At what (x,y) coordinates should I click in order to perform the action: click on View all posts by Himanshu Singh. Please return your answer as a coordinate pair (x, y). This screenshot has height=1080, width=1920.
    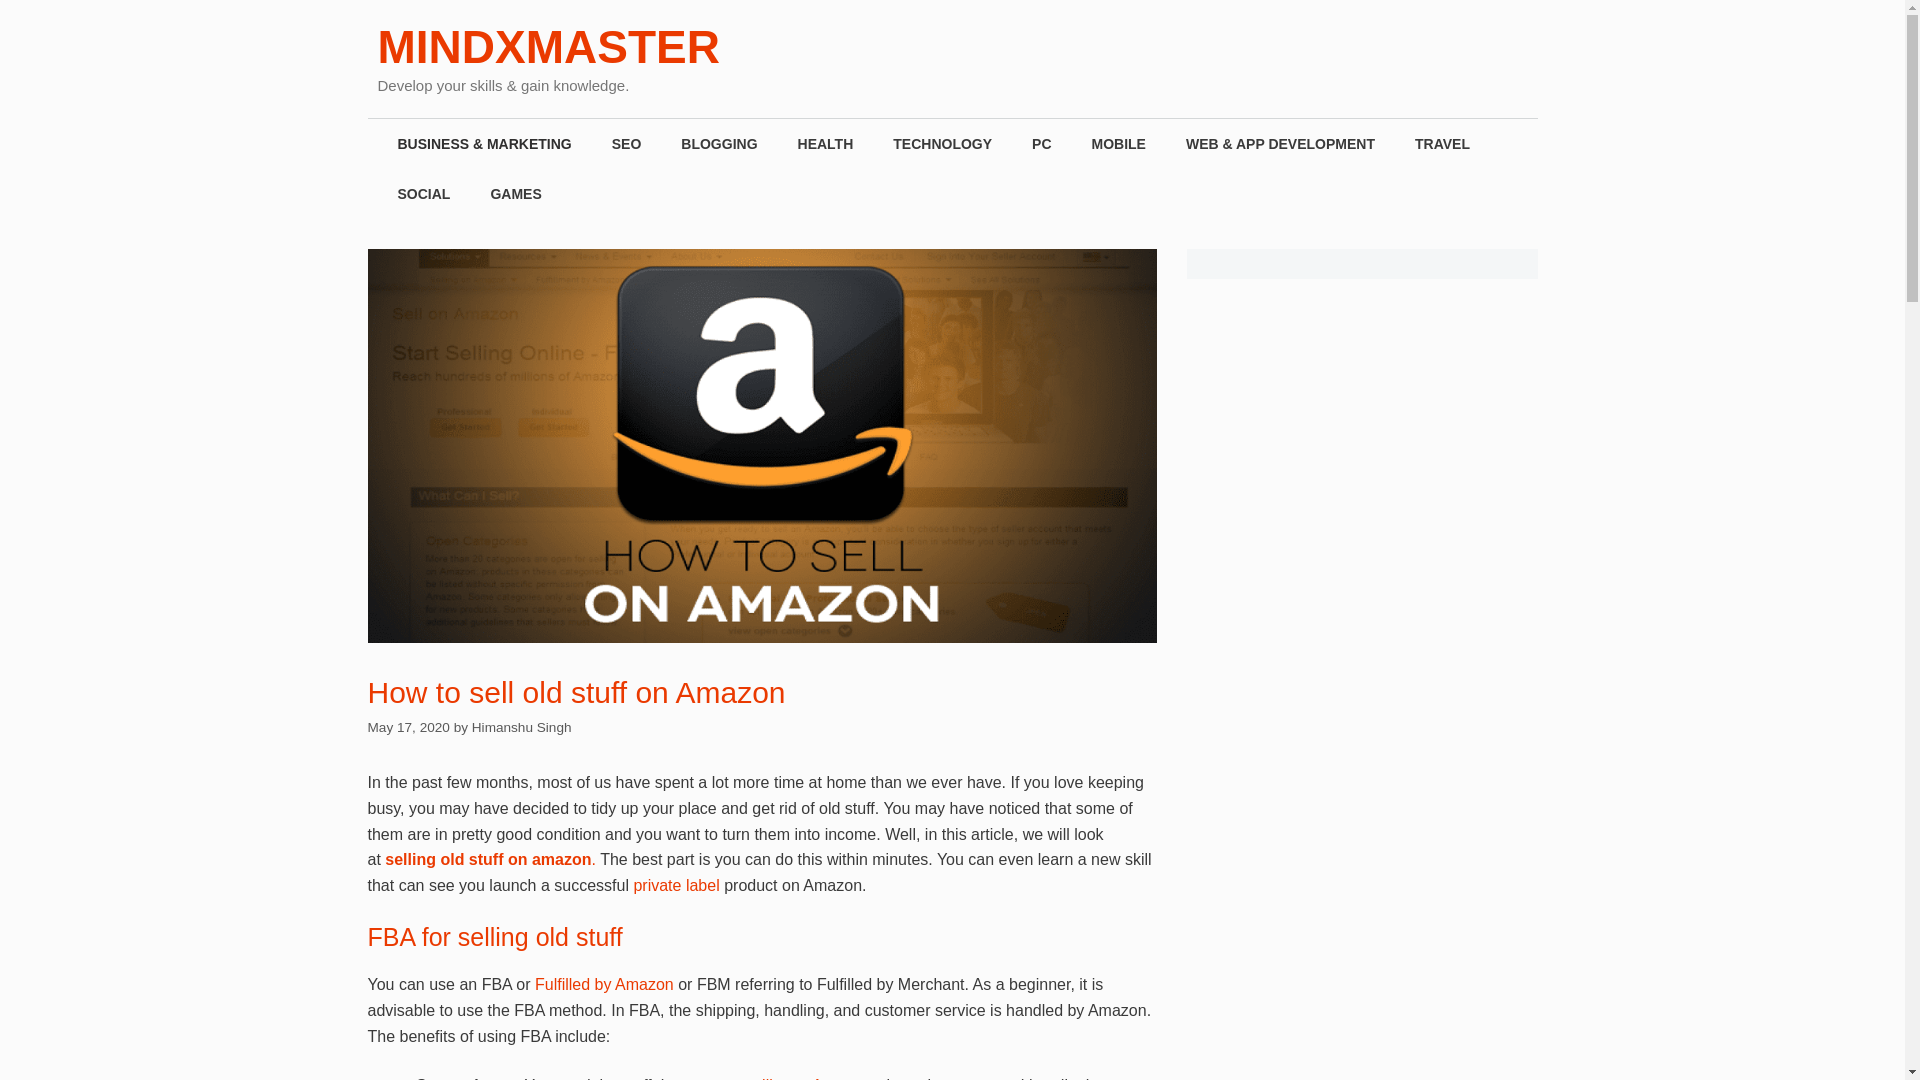
    Looking at the image, I should click on (522, 728).